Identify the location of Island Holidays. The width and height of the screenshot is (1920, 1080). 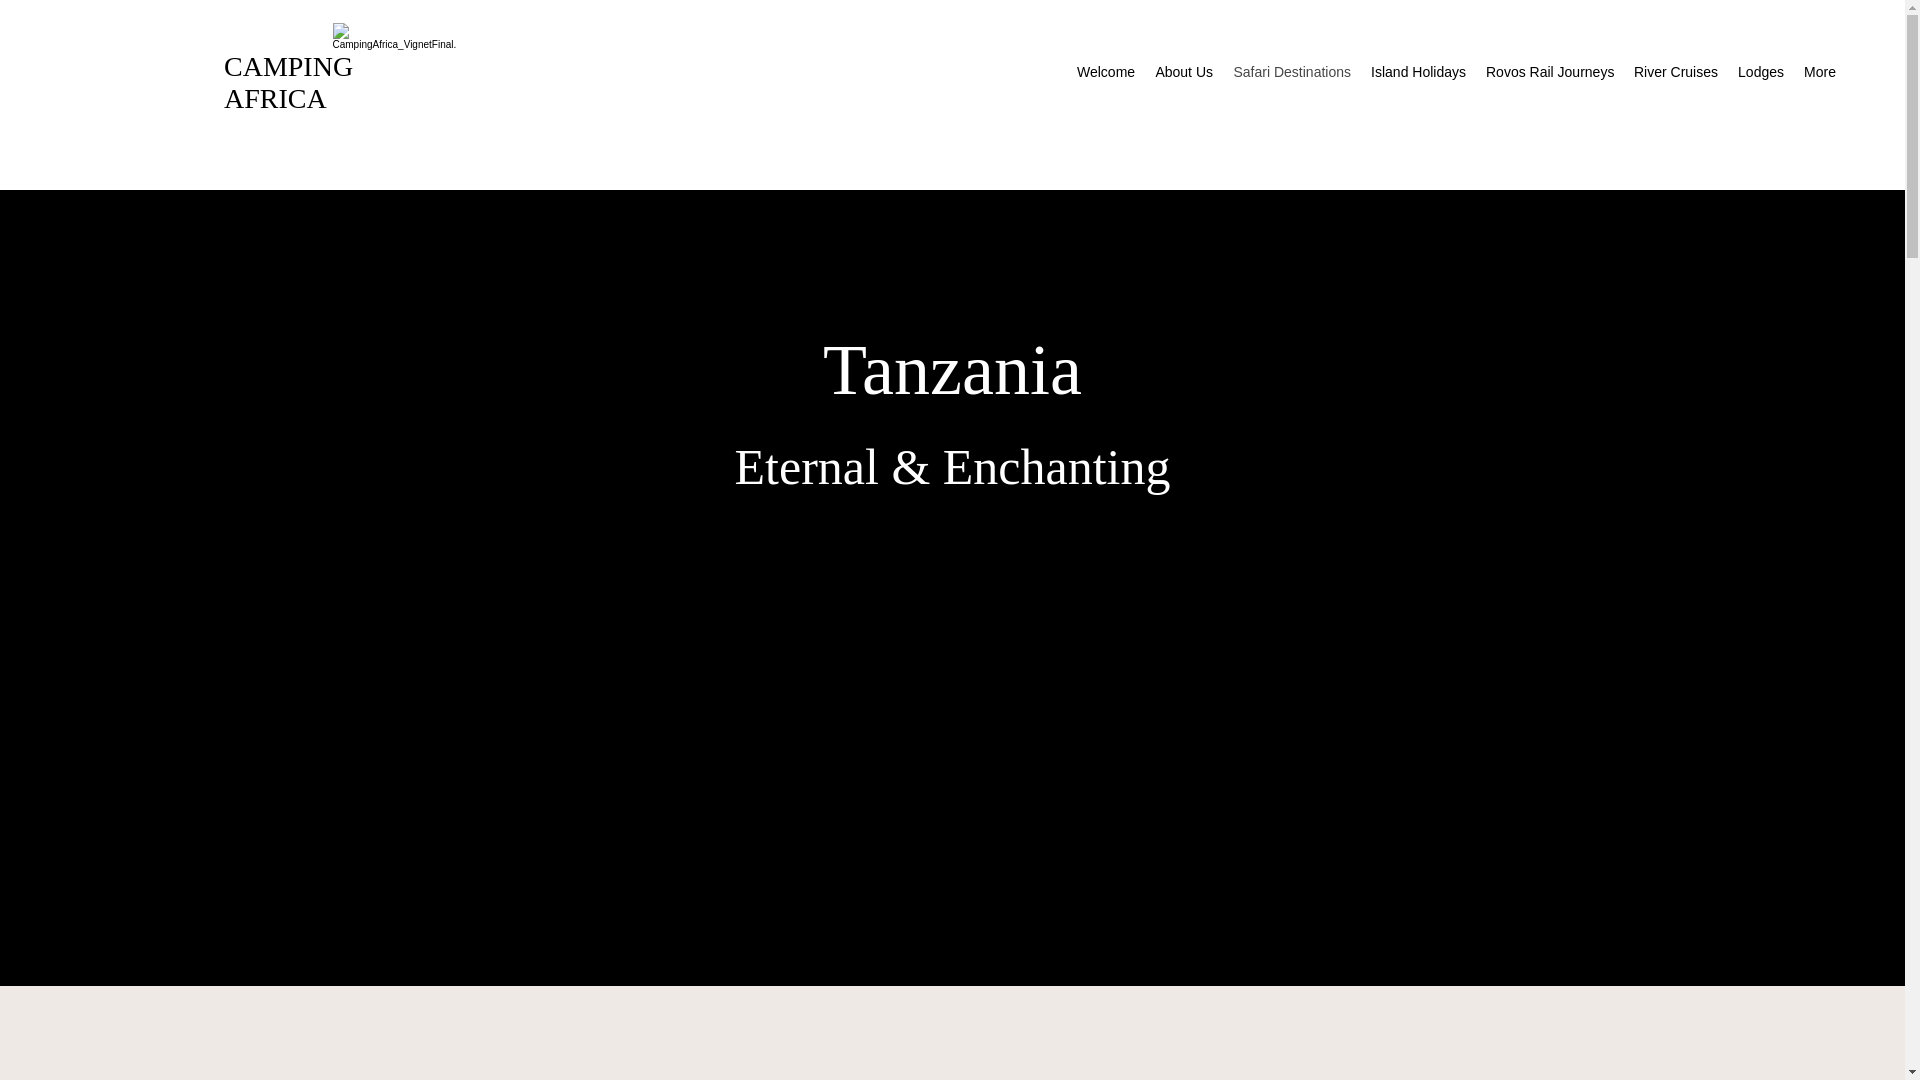
(1418, 72).